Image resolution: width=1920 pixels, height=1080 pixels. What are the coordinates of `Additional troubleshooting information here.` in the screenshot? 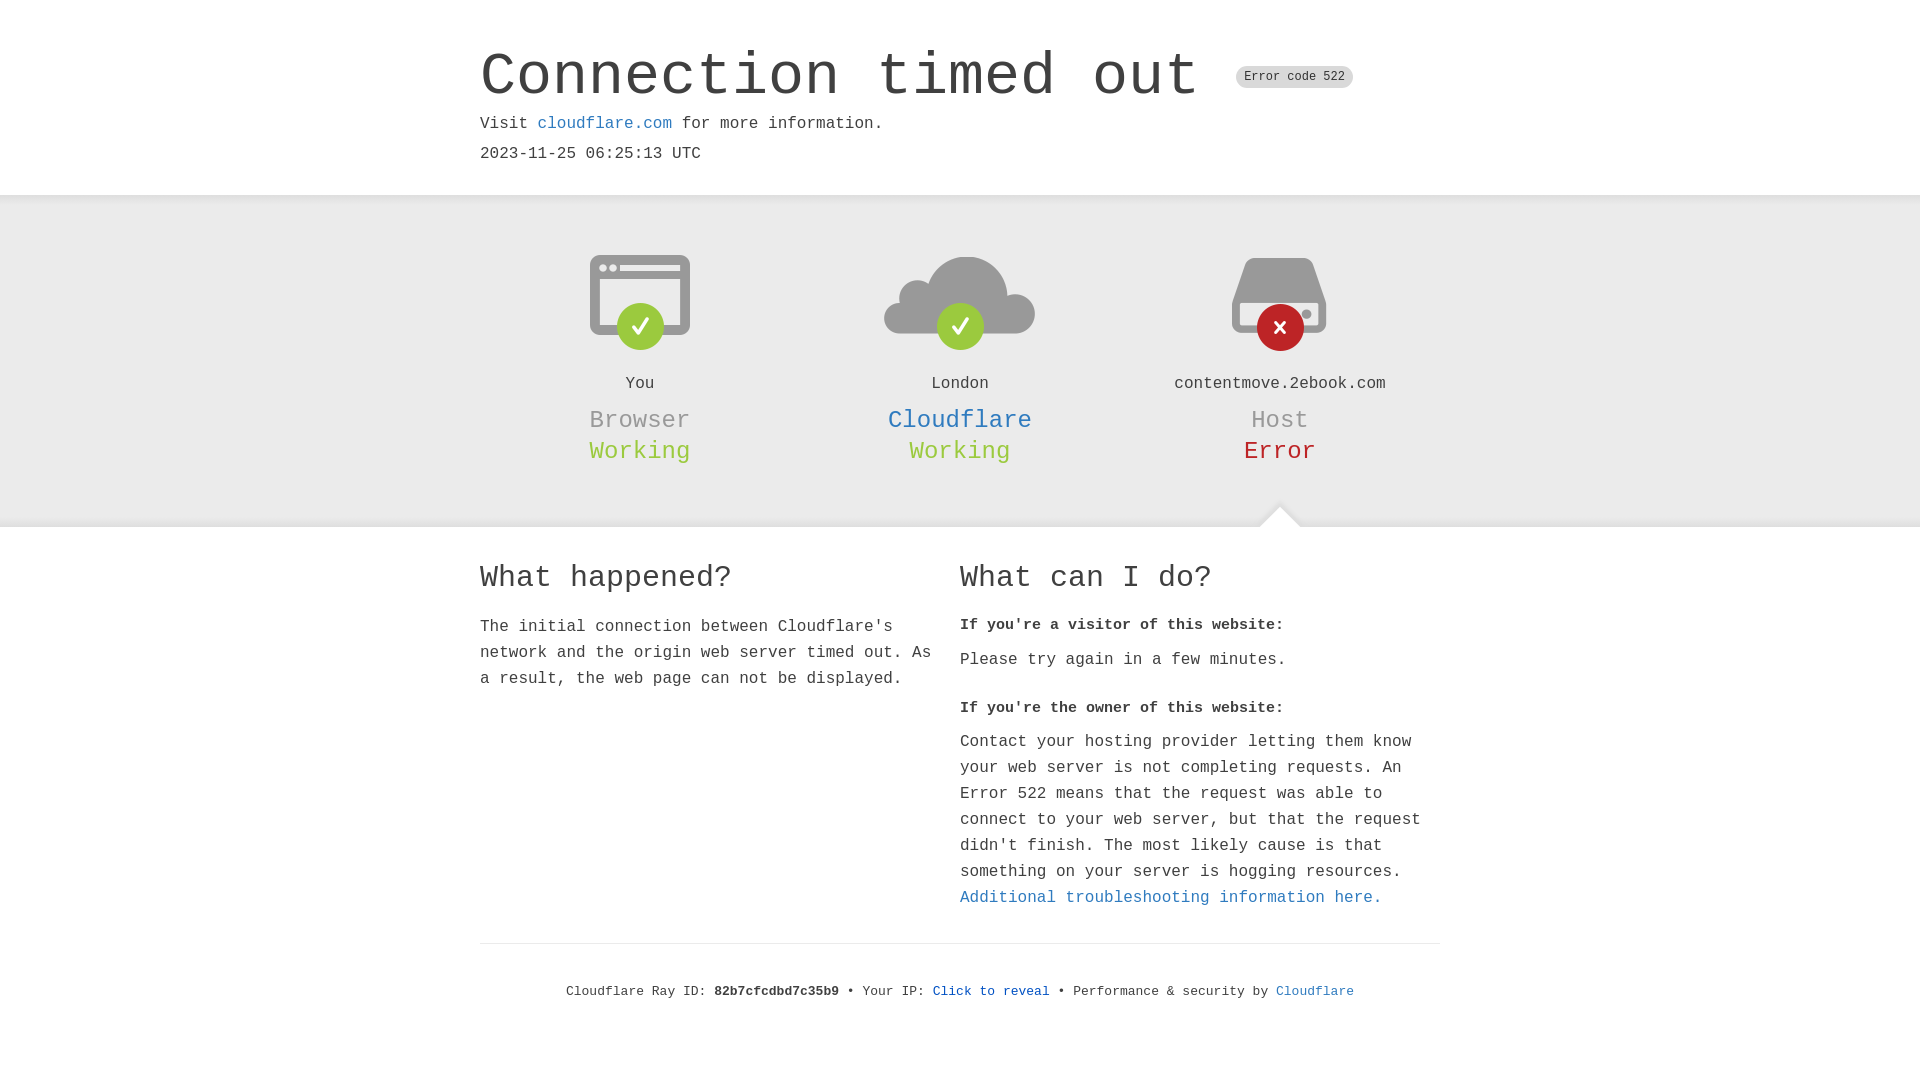 It's located at (1171, 898).